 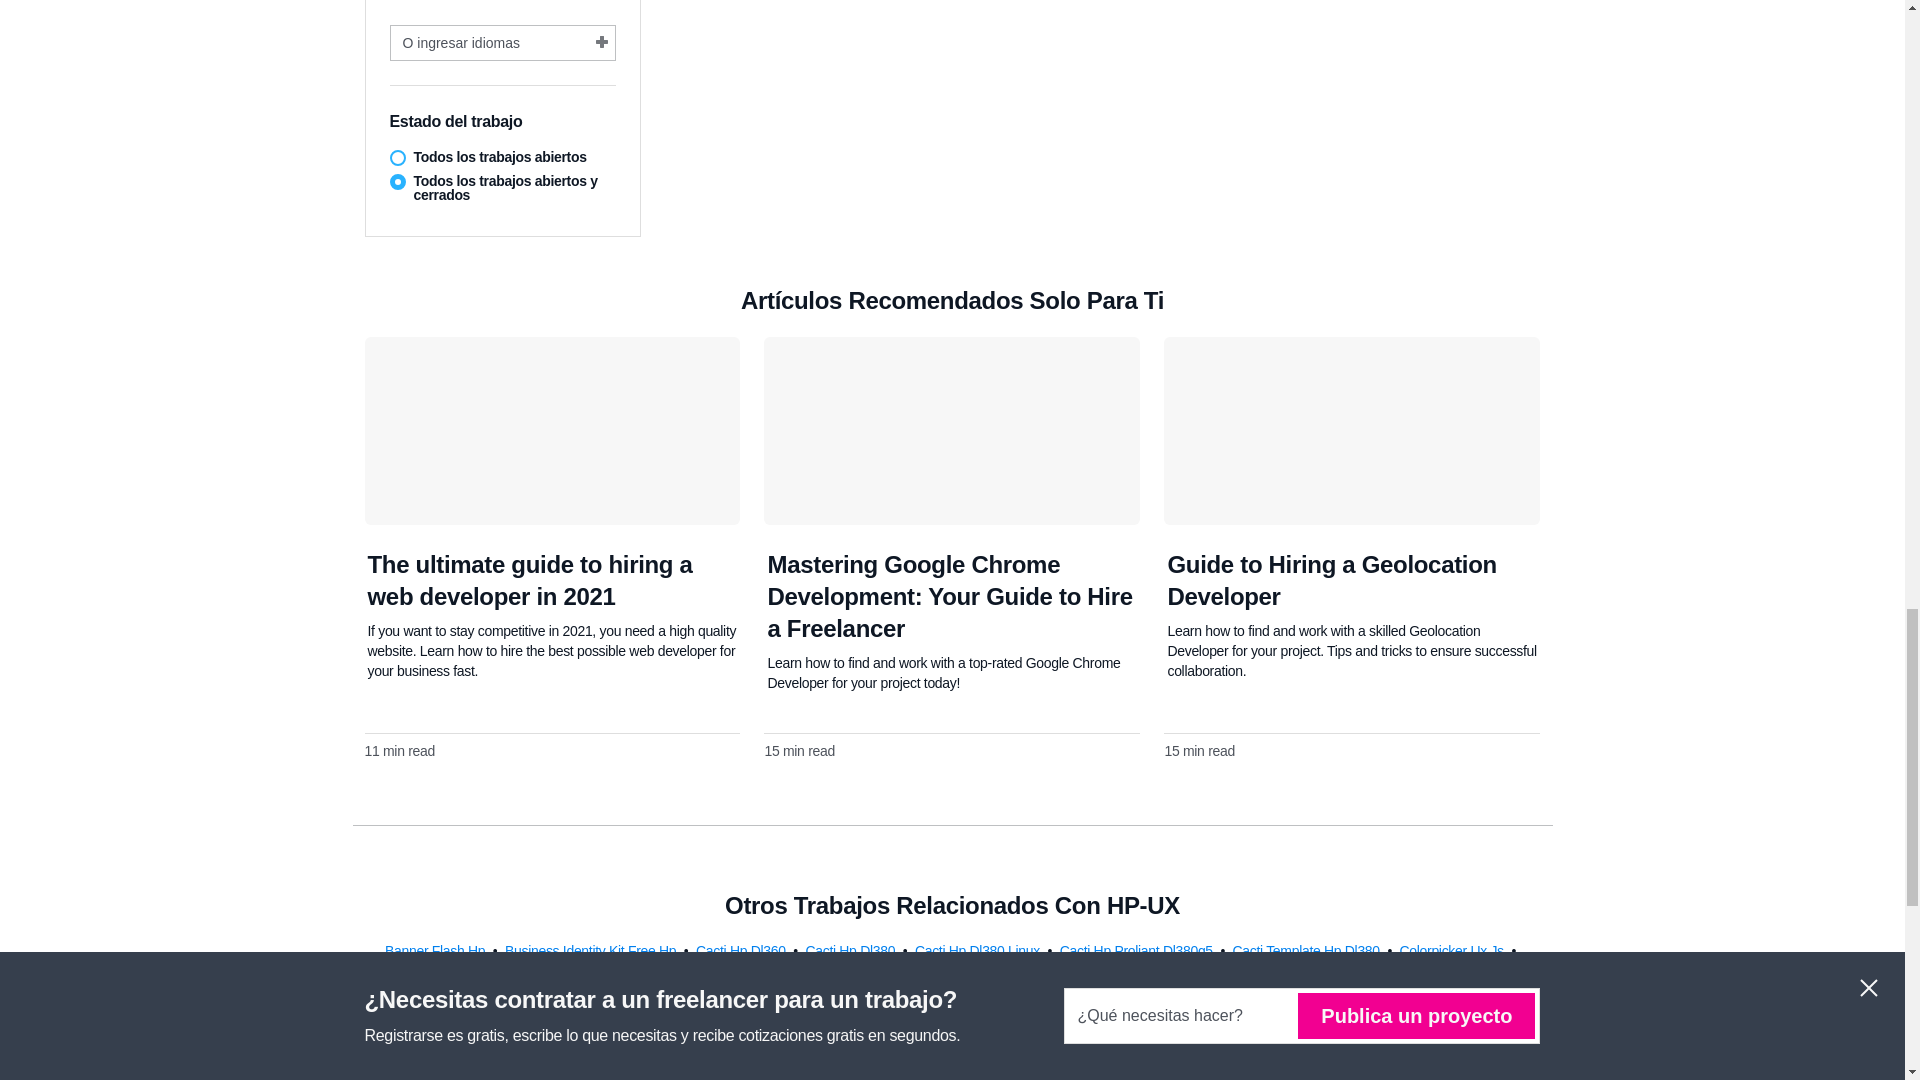 I want to click on Cacti Hp Proliant Dl380g5, so click(x=1138, y=950).